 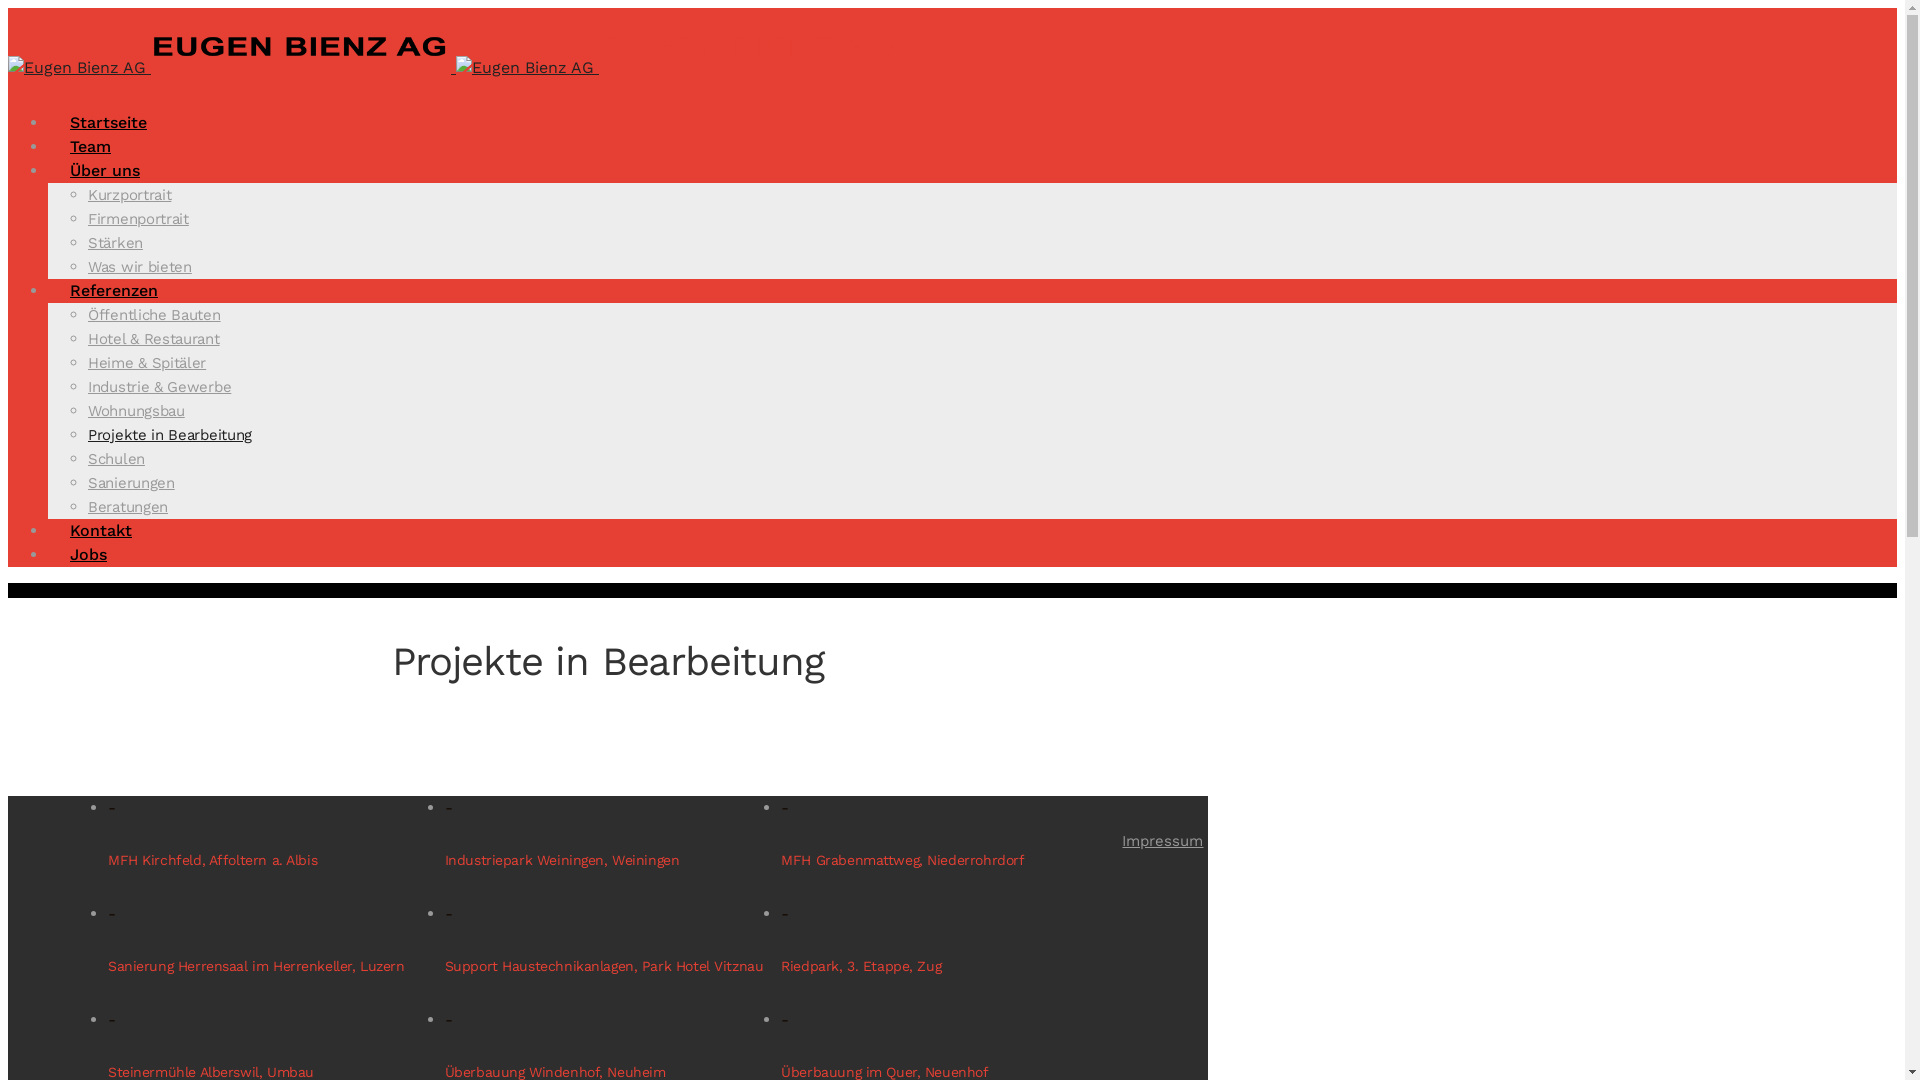 I want to click on Referenzen, so click(x=114, y=290).